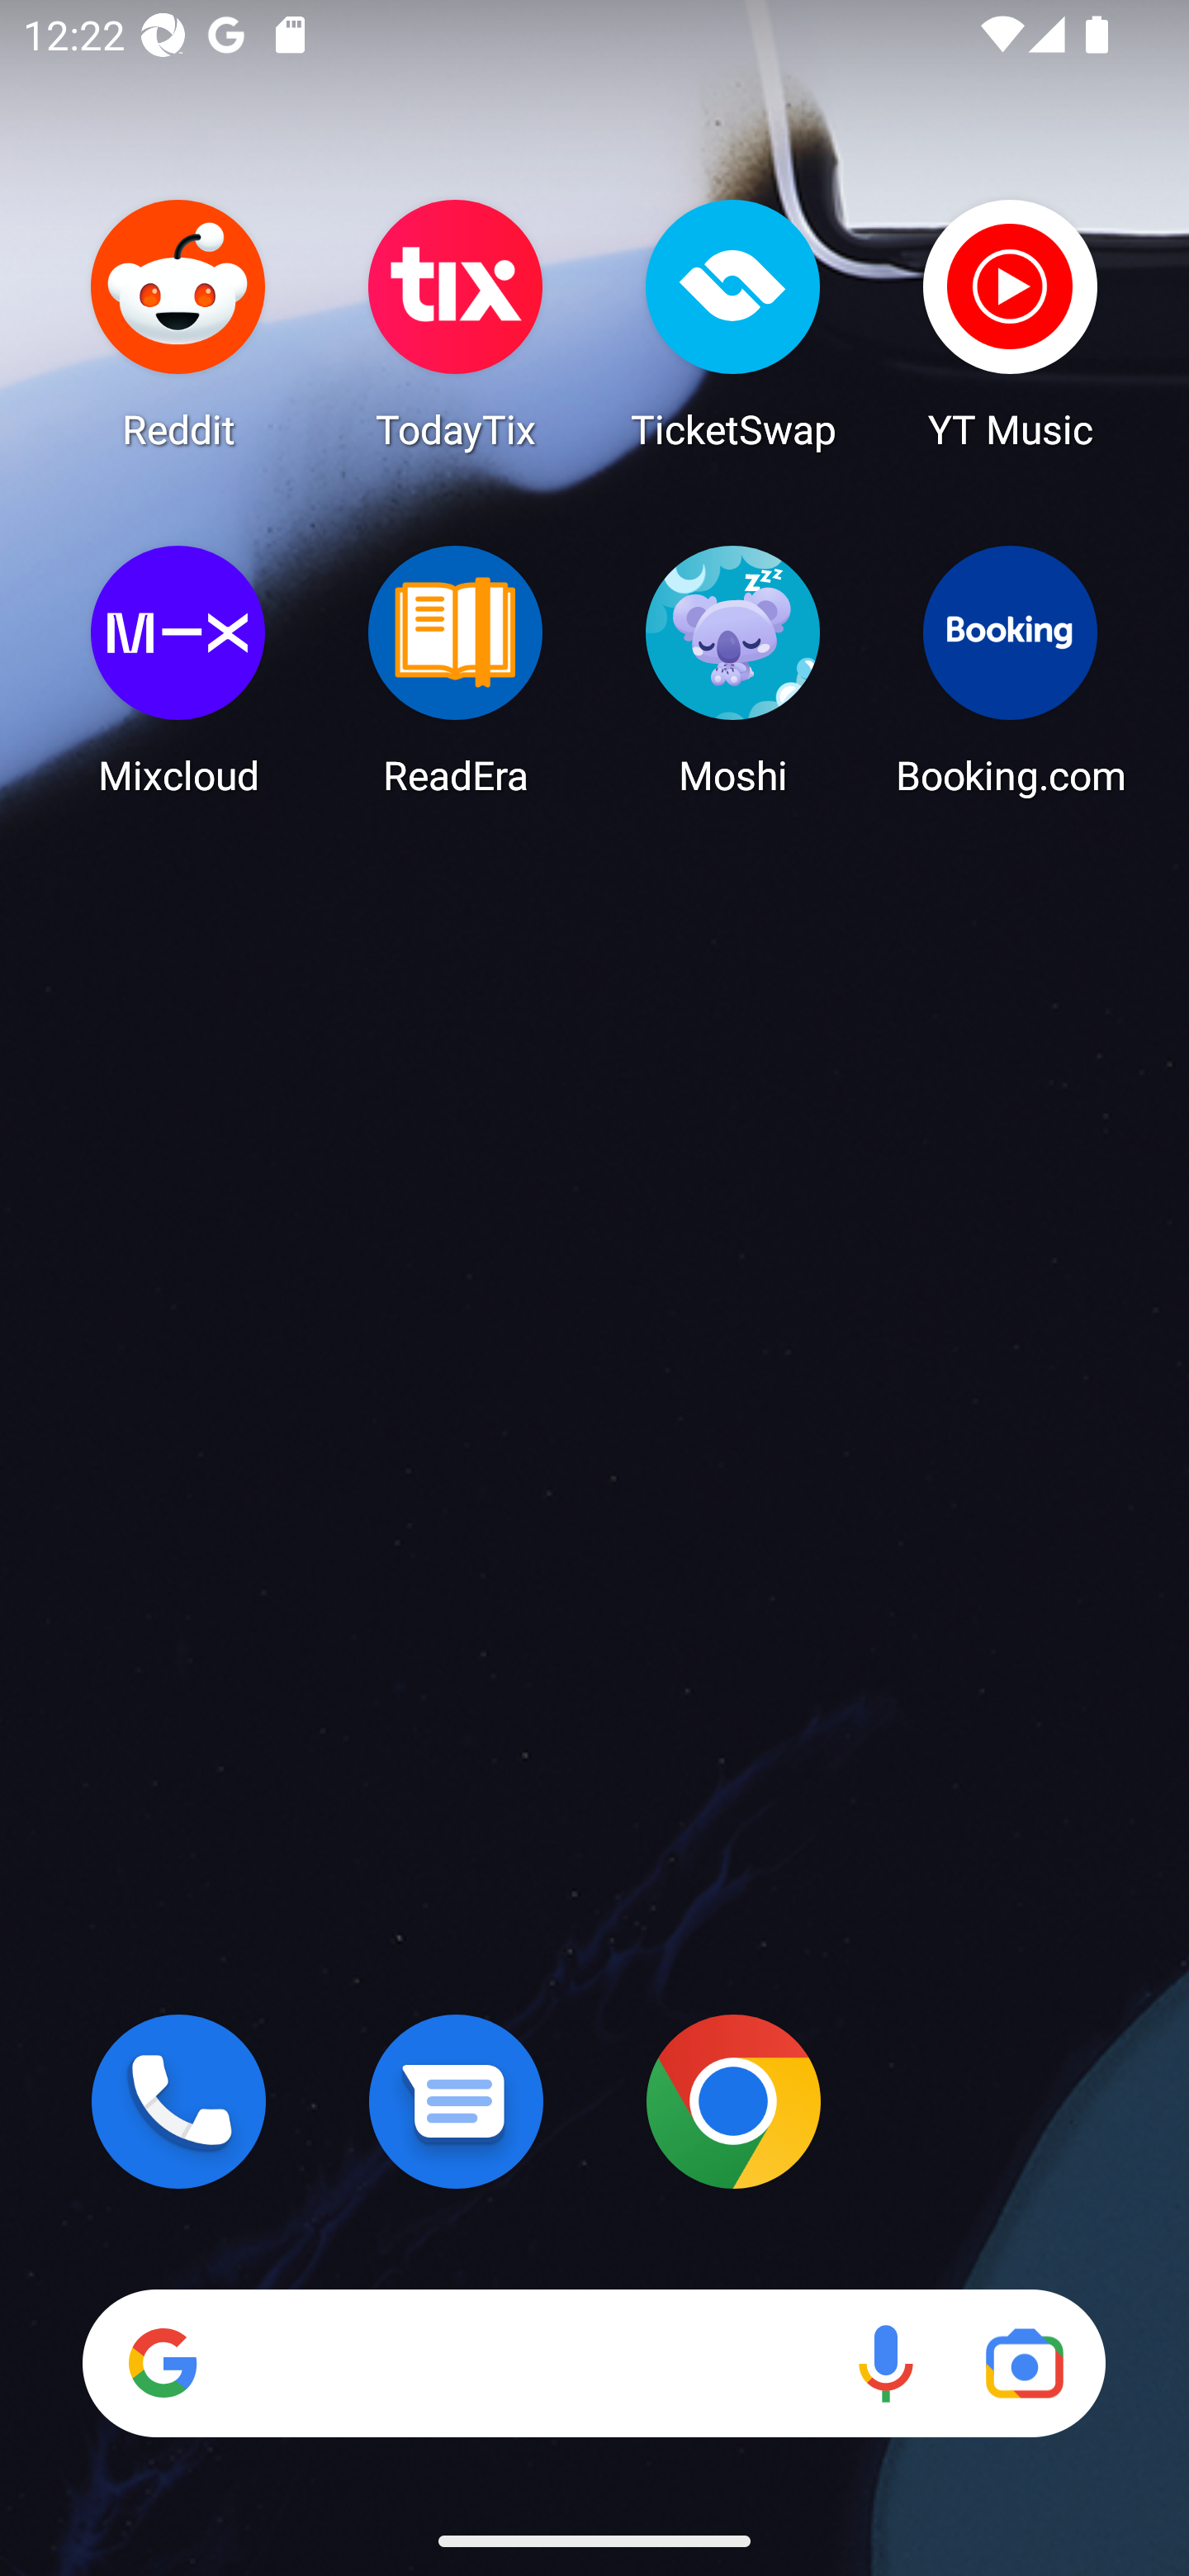 Image resolution: width=1189 pixels, height=2576 pixels. I want to click on Phone, so click(178, 2101).